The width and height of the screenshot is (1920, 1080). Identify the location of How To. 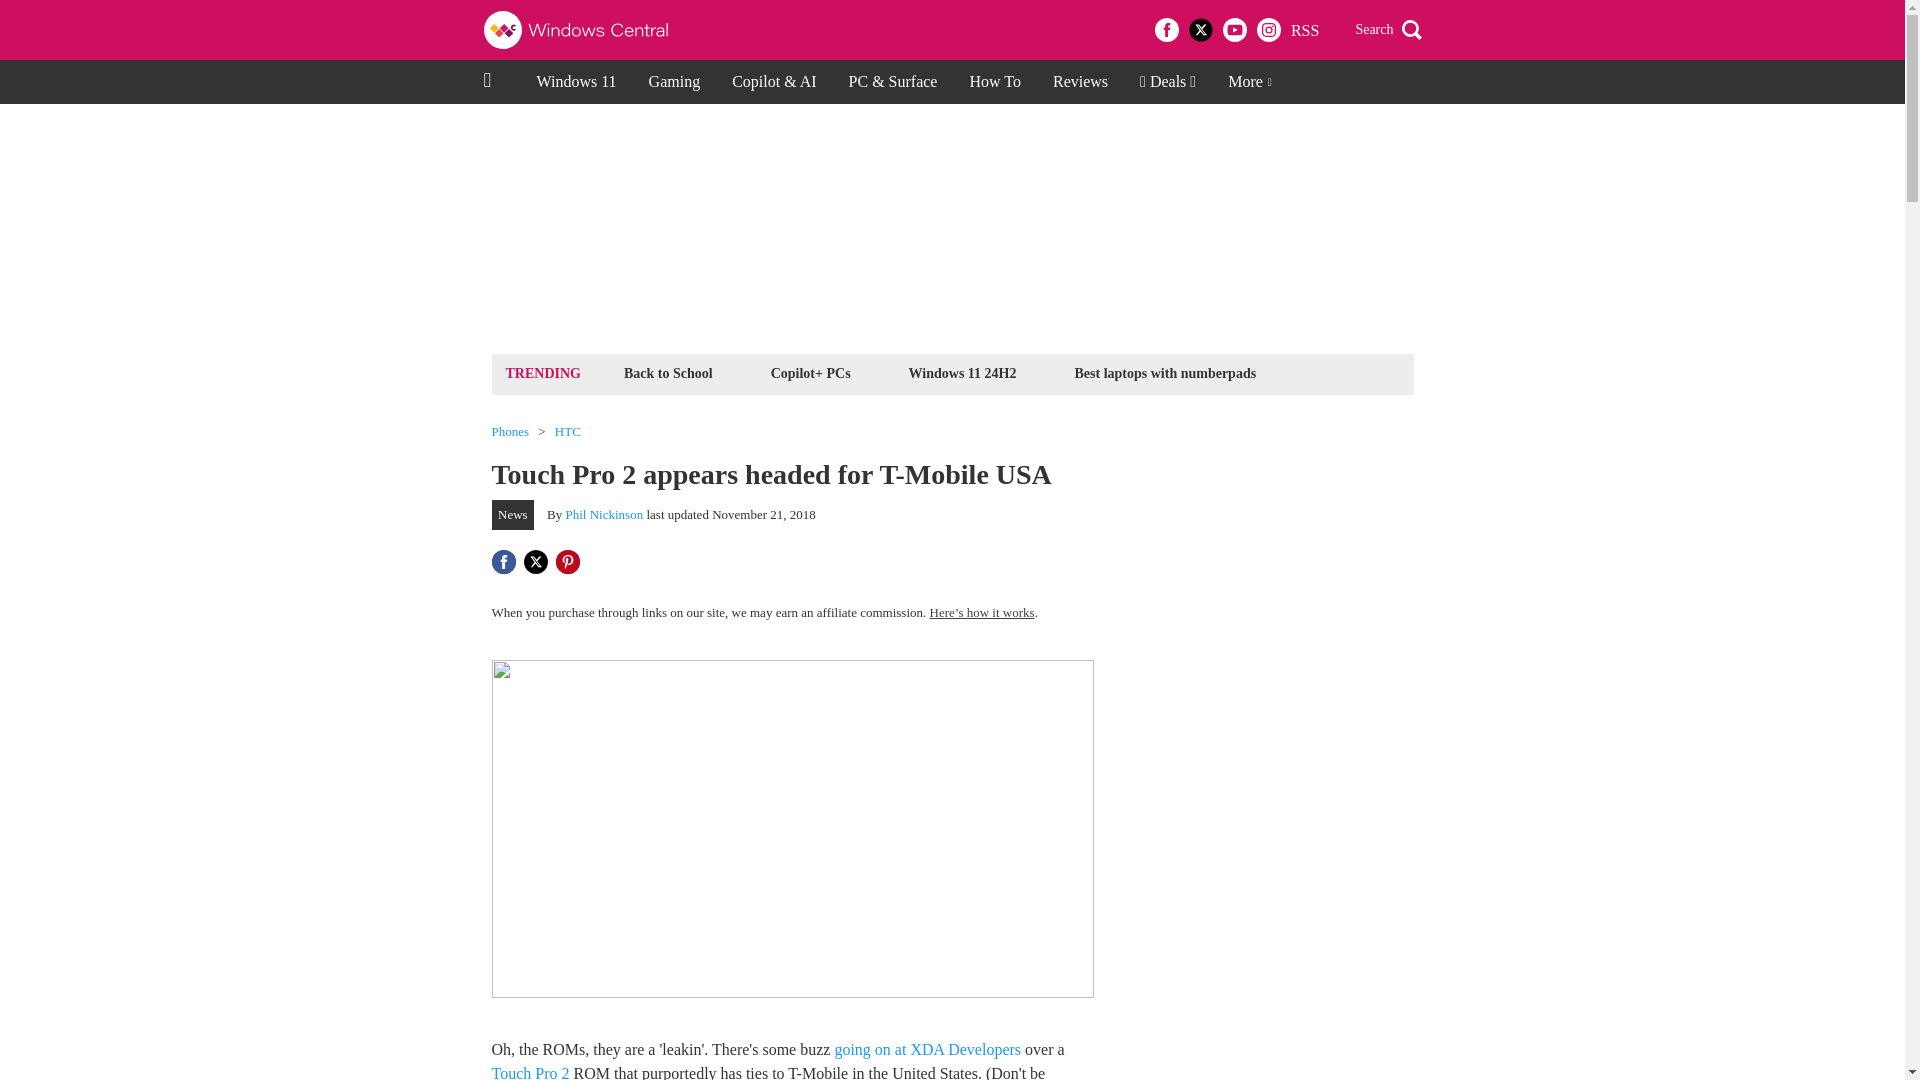
(994, 82).